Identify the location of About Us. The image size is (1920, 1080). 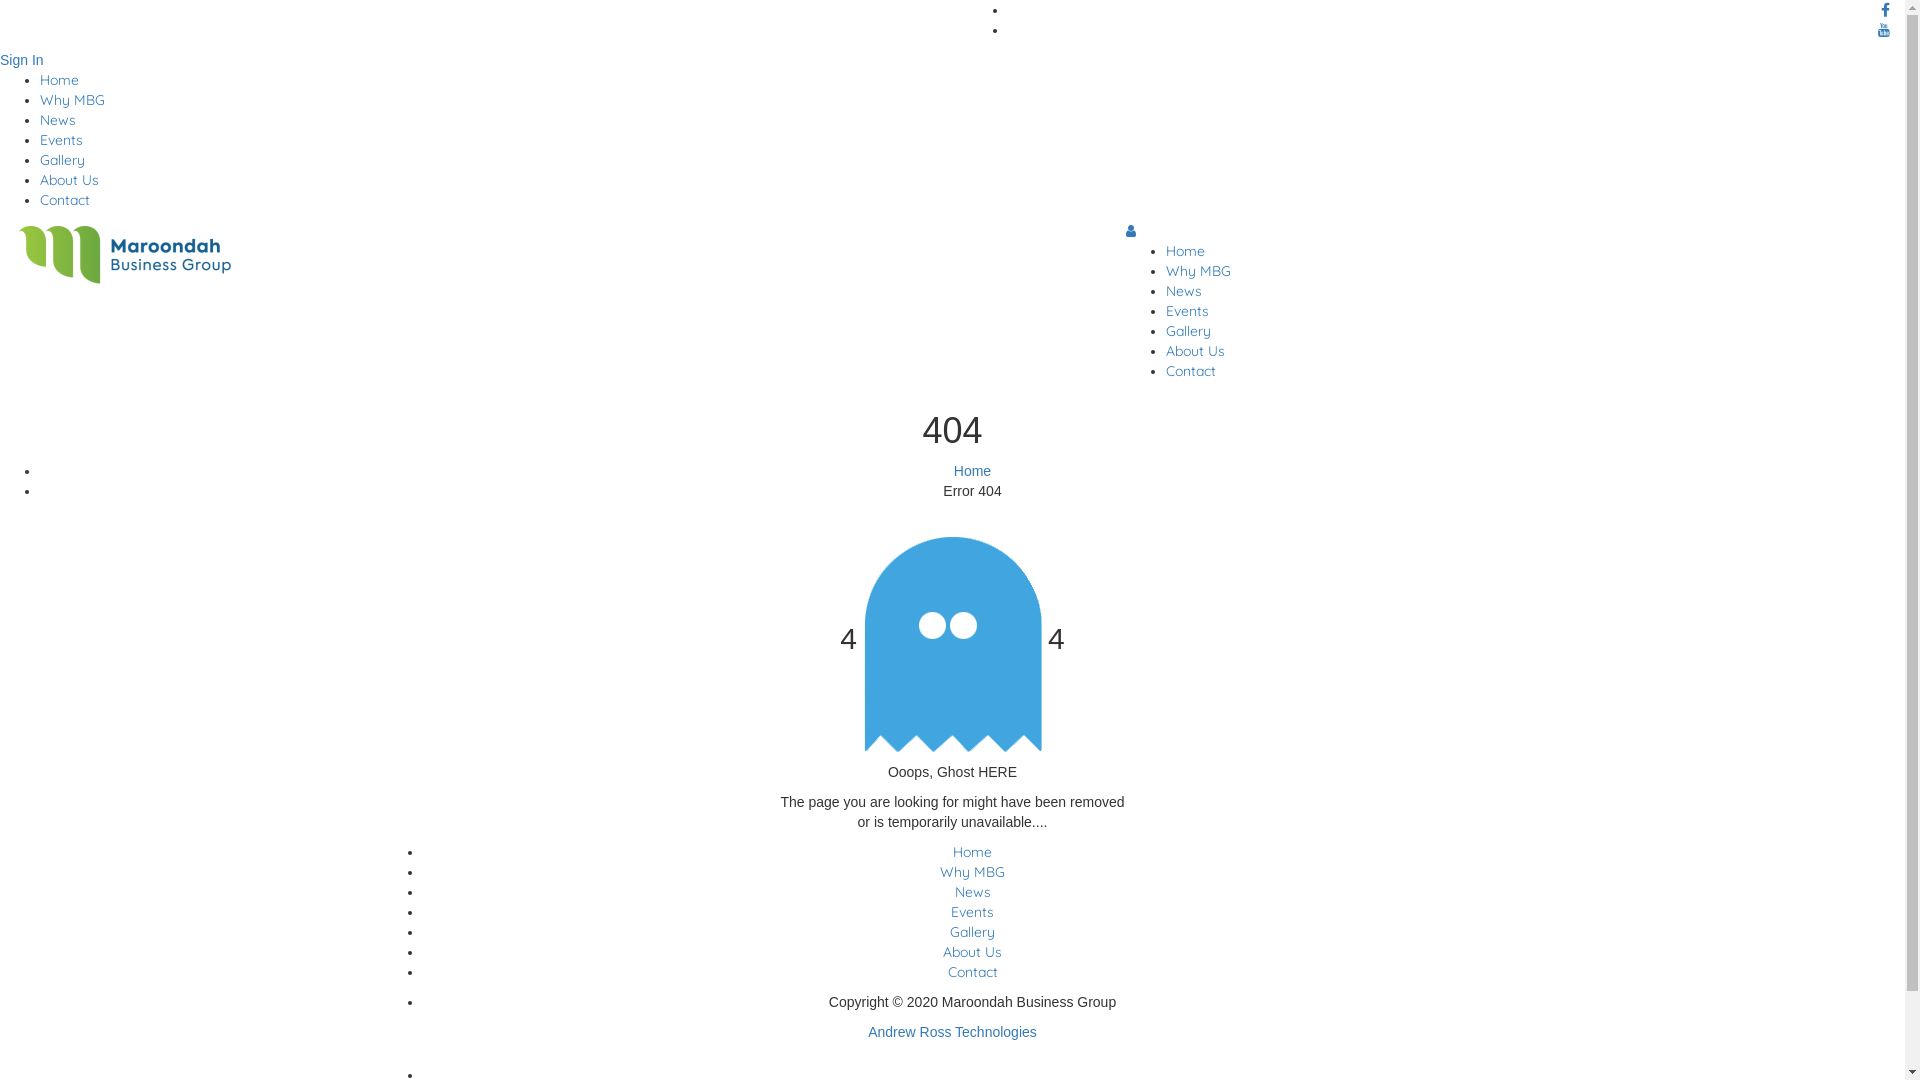
(1196, 351).